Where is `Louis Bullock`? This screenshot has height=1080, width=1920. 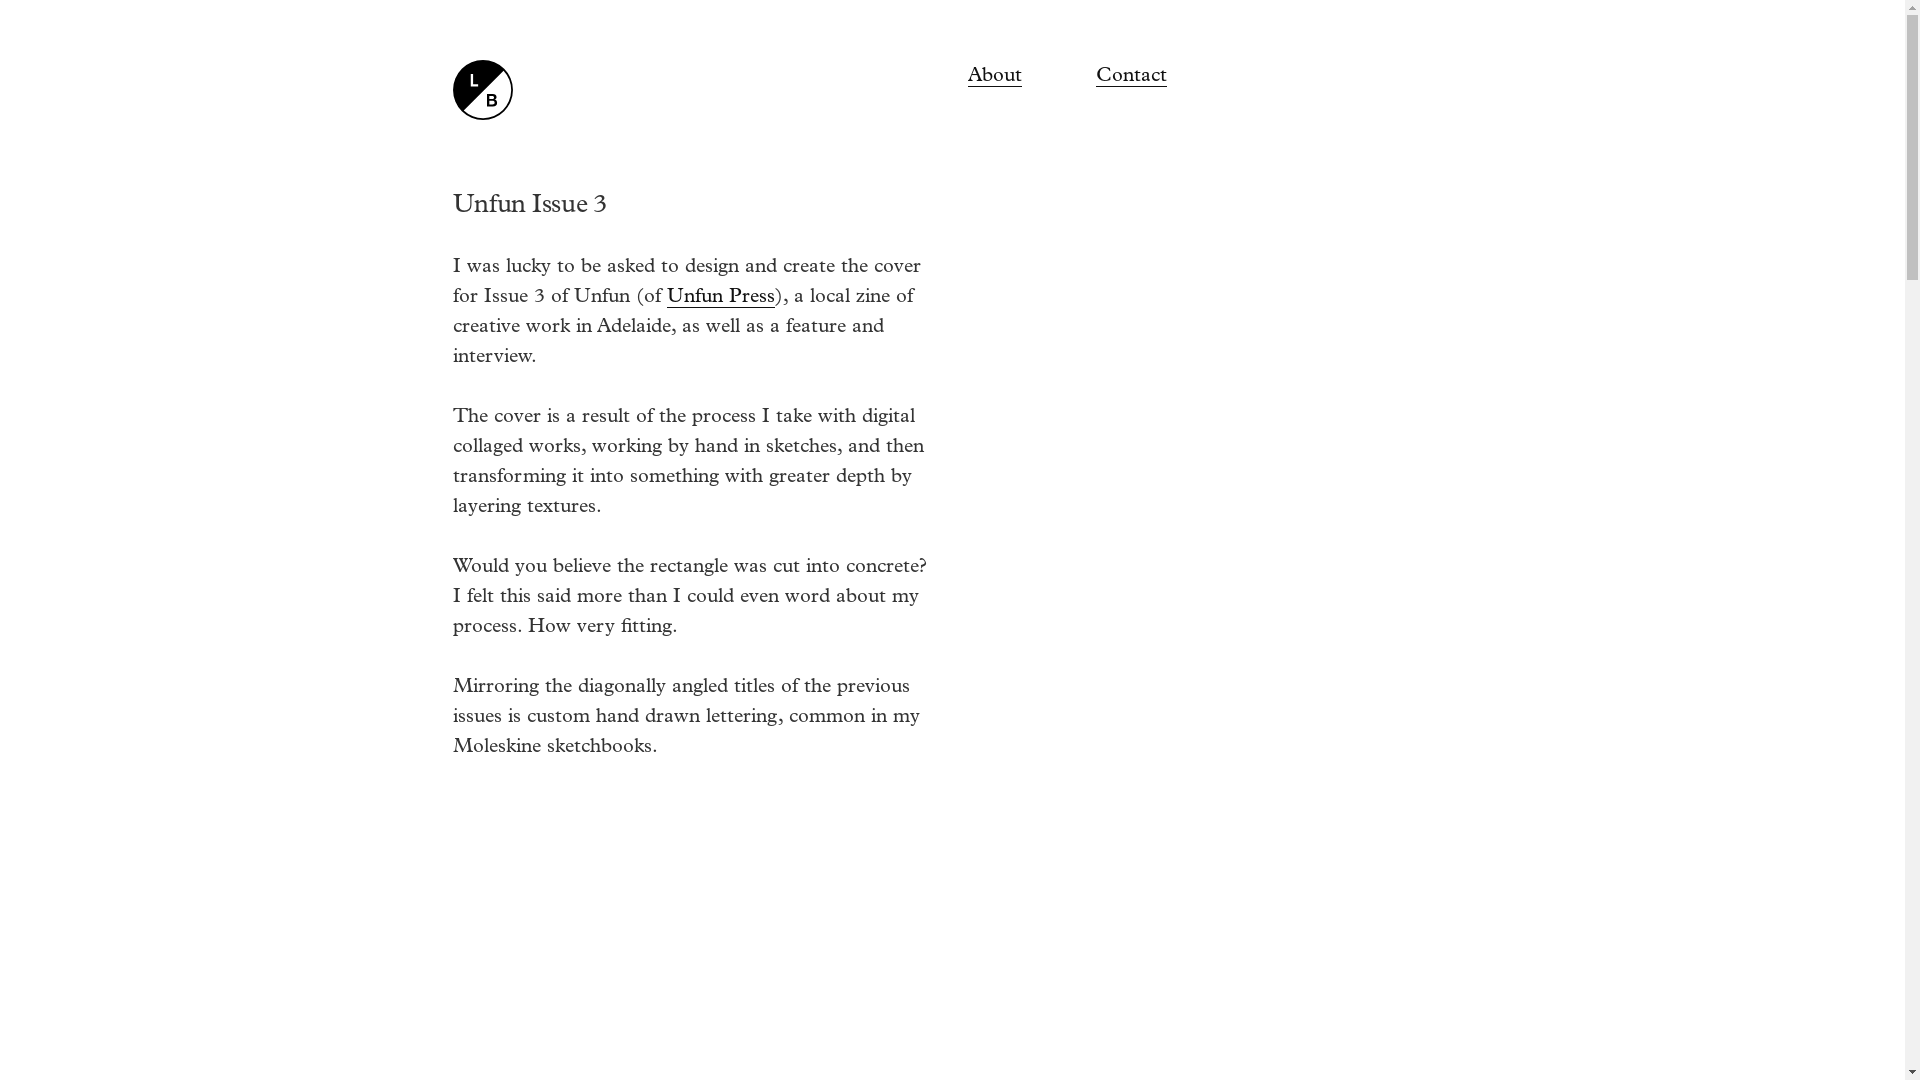 Louis Bullock is located at coordinates (482, 90).